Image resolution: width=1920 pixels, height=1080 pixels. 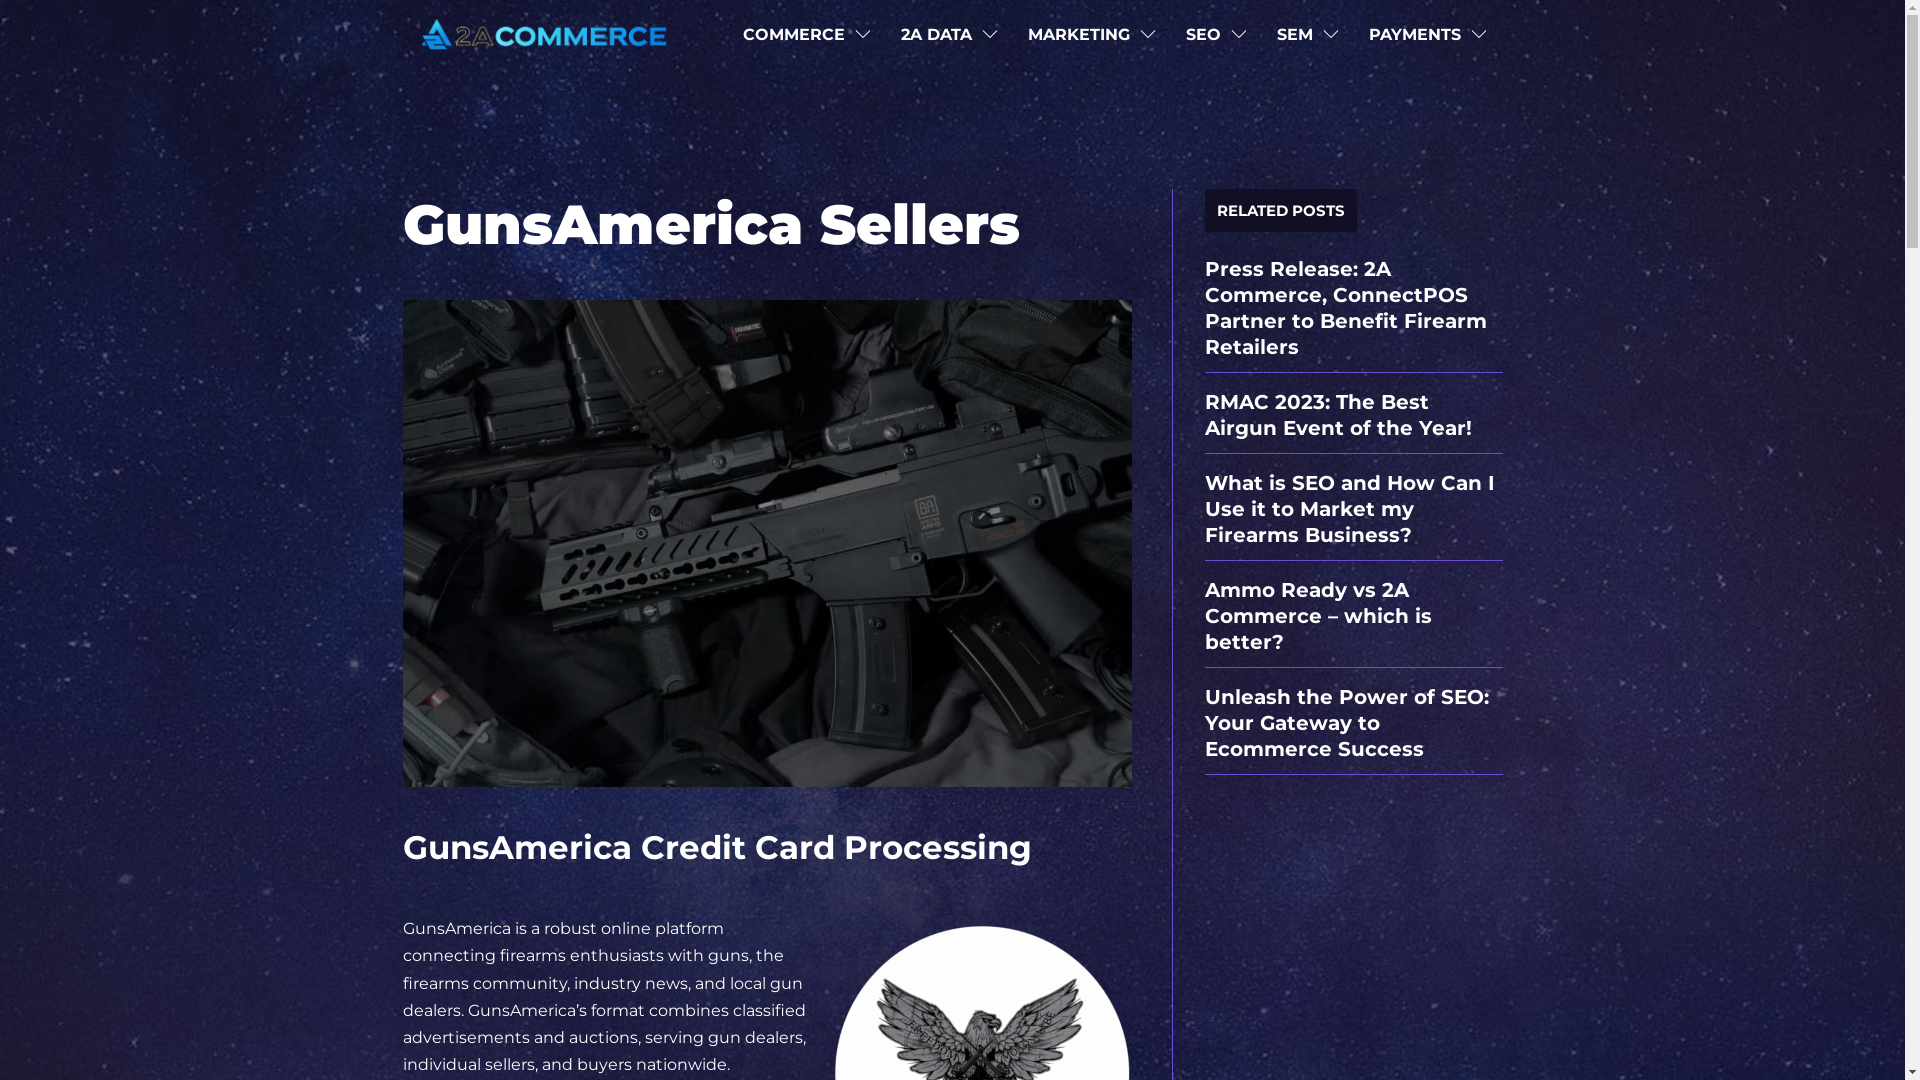 I want to click on MARKETING, so click(x=1079, y=34).